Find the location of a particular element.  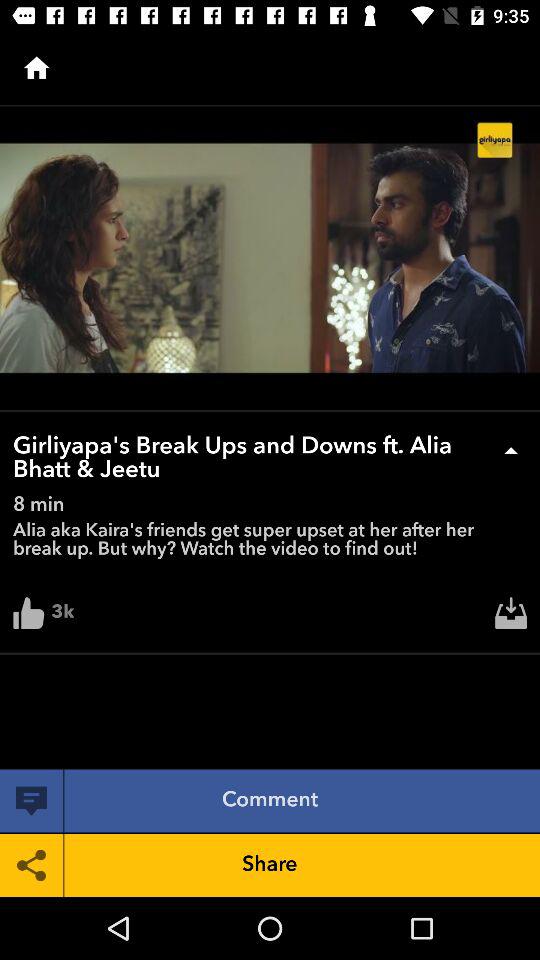

click the icon next to 3k icon is located at coordinates (511, 618).